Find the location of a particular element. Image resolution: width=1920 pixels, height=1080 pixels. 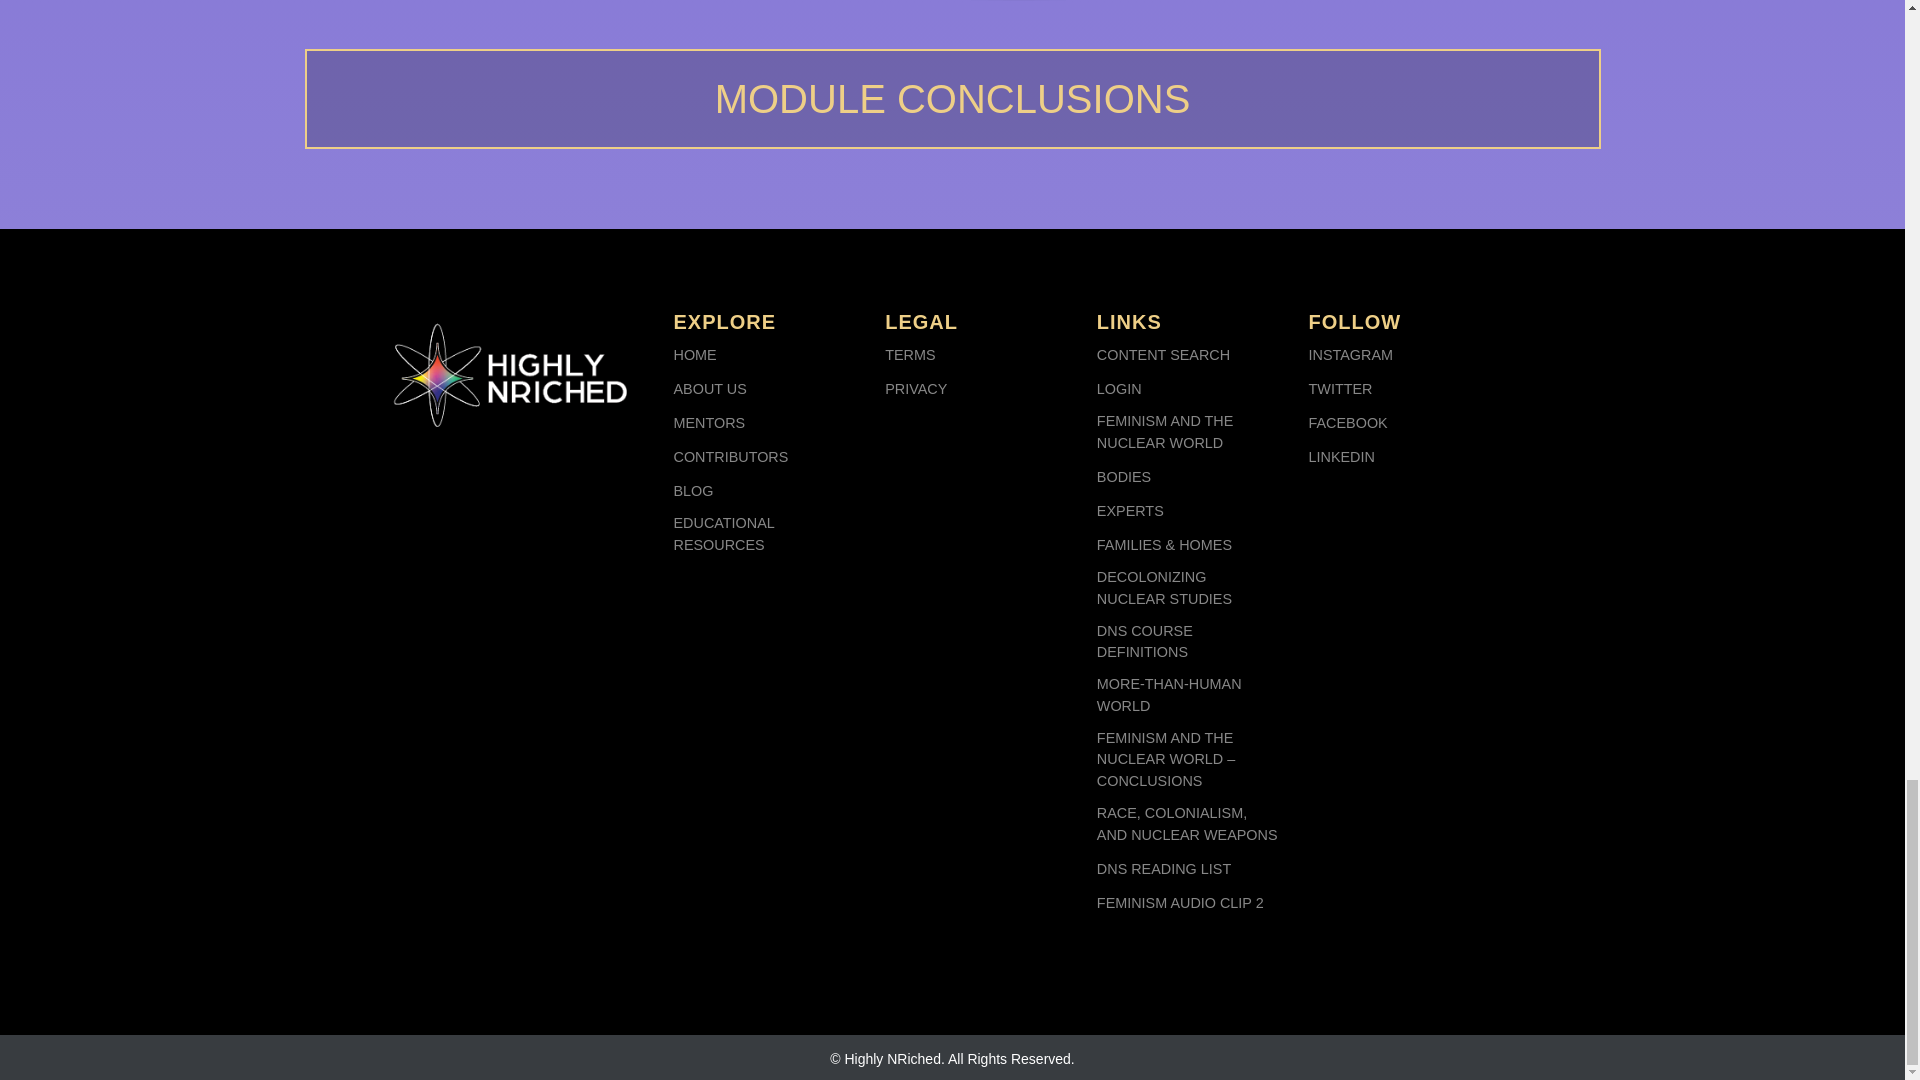

MODULE CONCLUSIONS is located at coordinates (951, 98).